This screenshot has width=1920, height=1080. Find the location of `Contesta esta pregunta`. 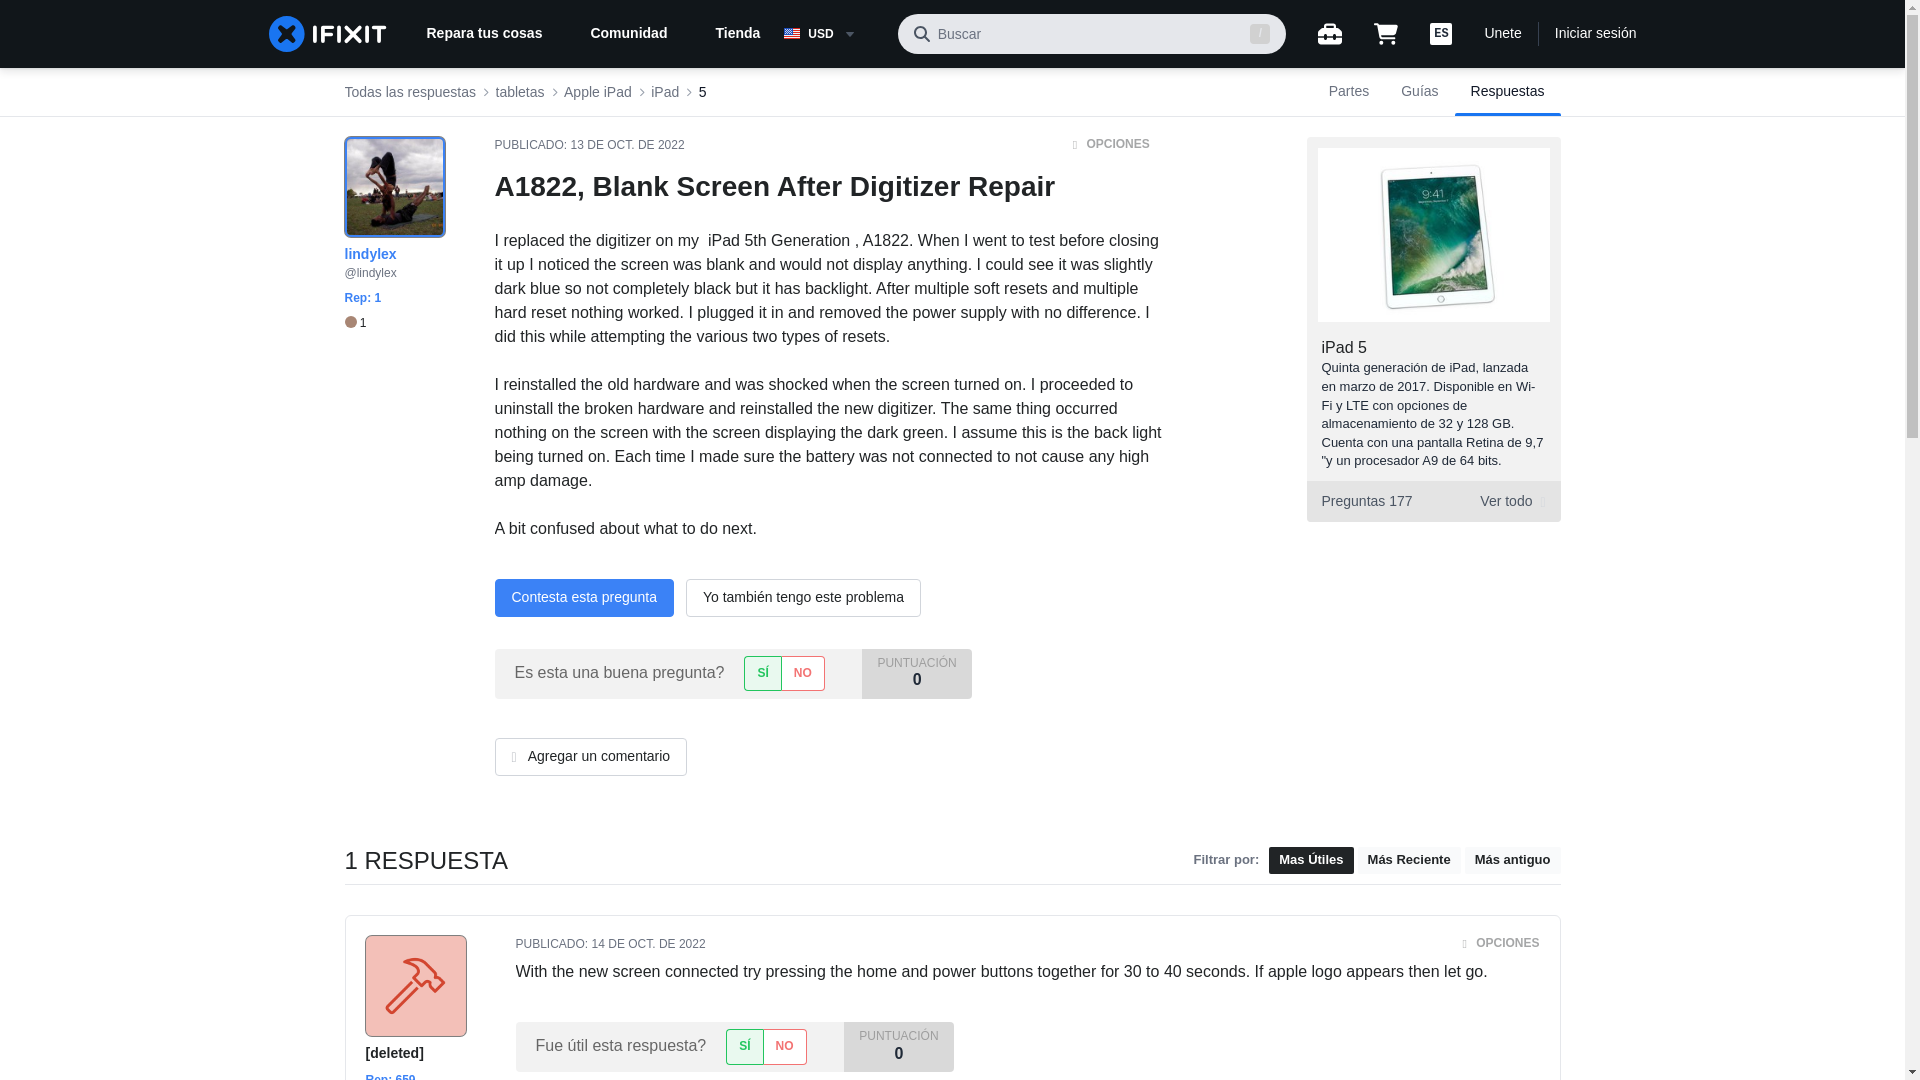

Contesta esta pregunta is located at coordinates (583, 597).